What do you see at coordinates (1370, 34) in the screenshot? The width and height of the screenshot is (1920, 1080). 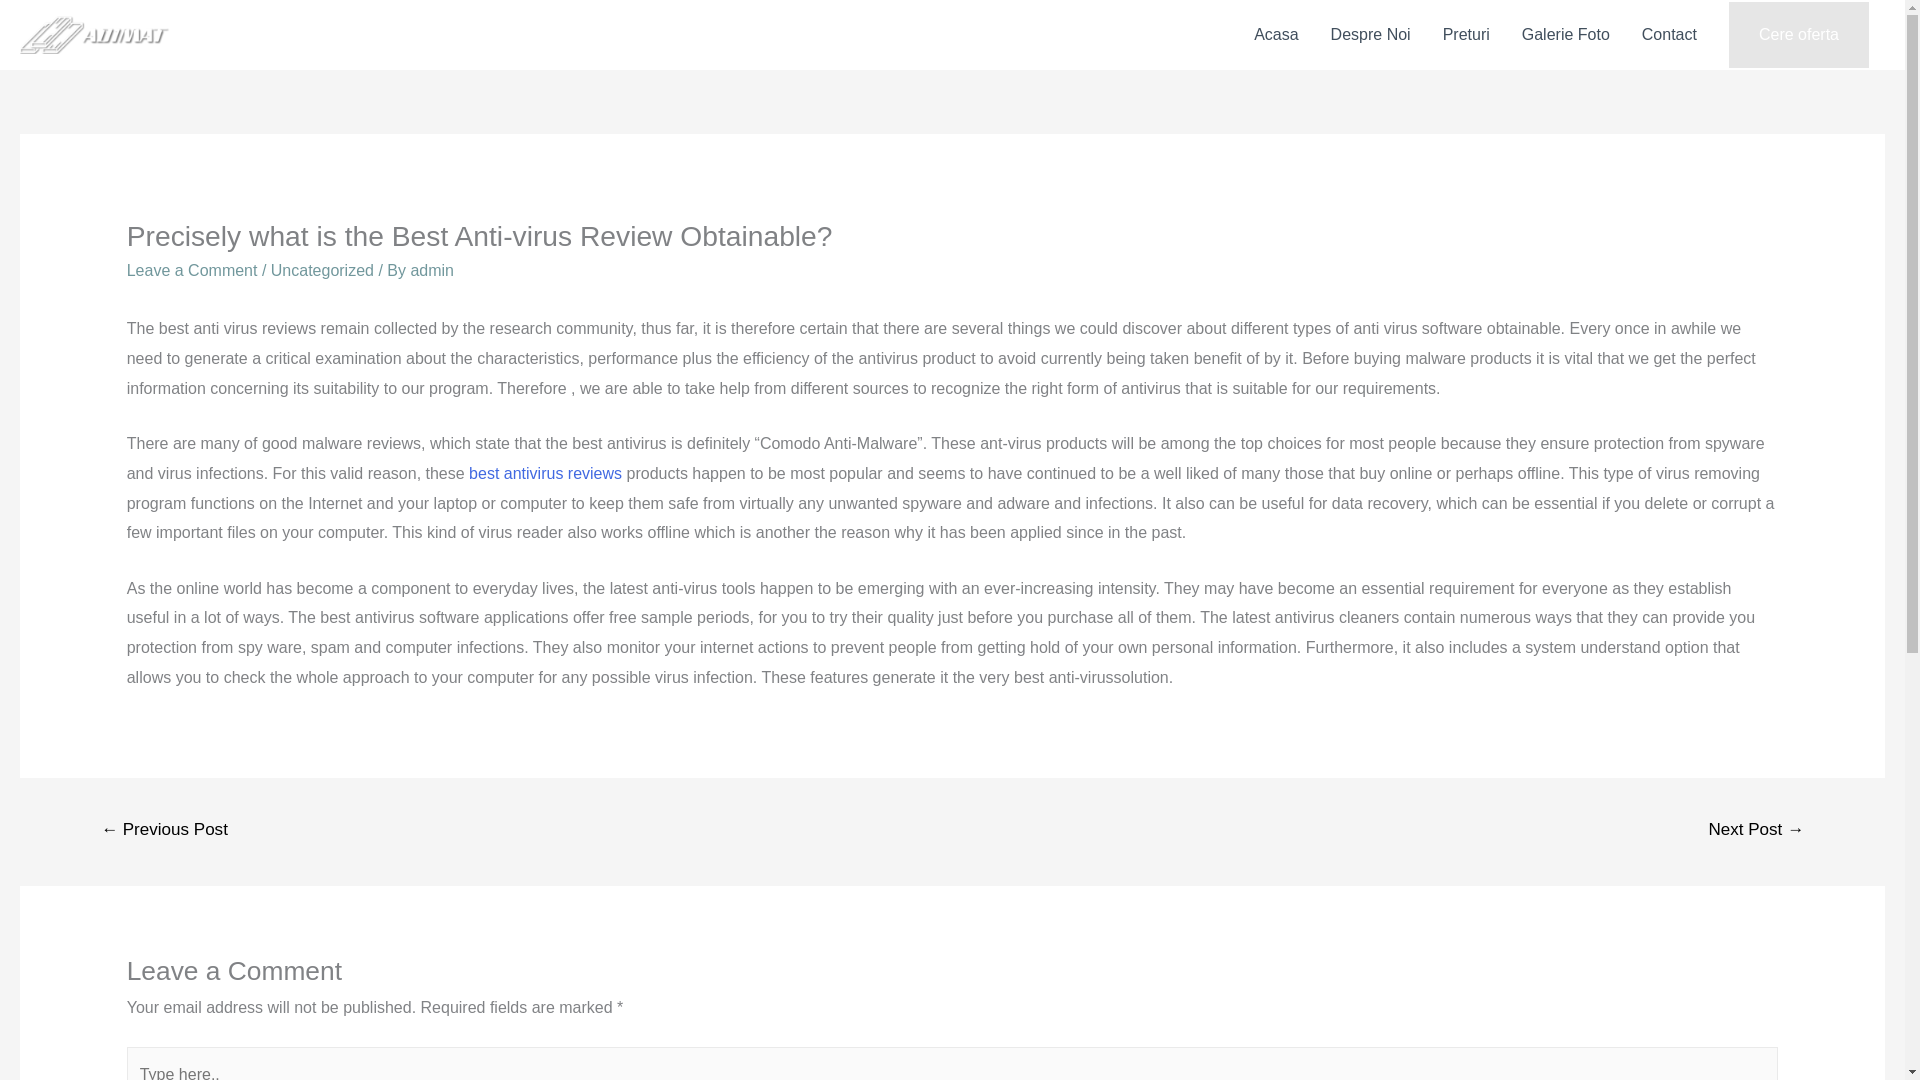 I see `Despre Noi` at bounding box center [1370, 34].